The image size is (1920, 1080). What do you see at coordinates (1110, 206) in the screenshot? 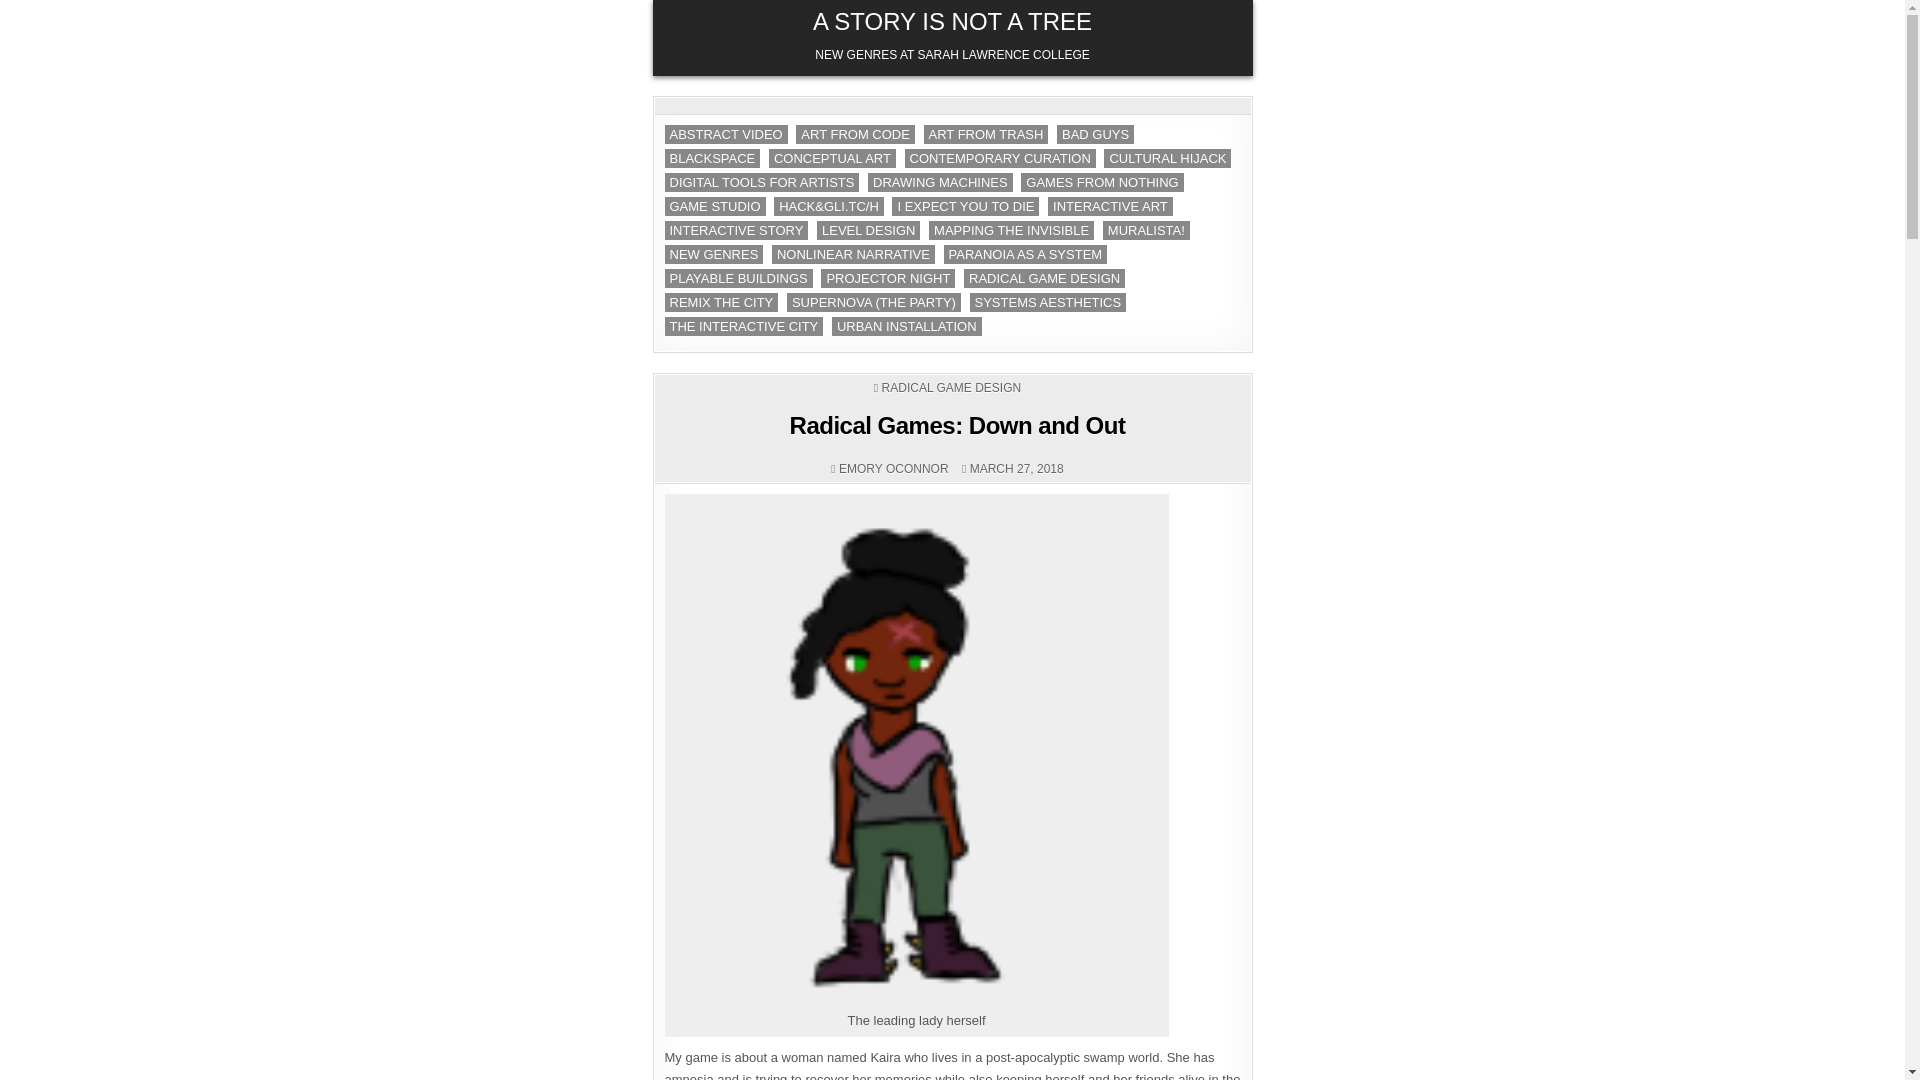
I see `INTERACTIVE ART` at bounding box center [1110, 206].